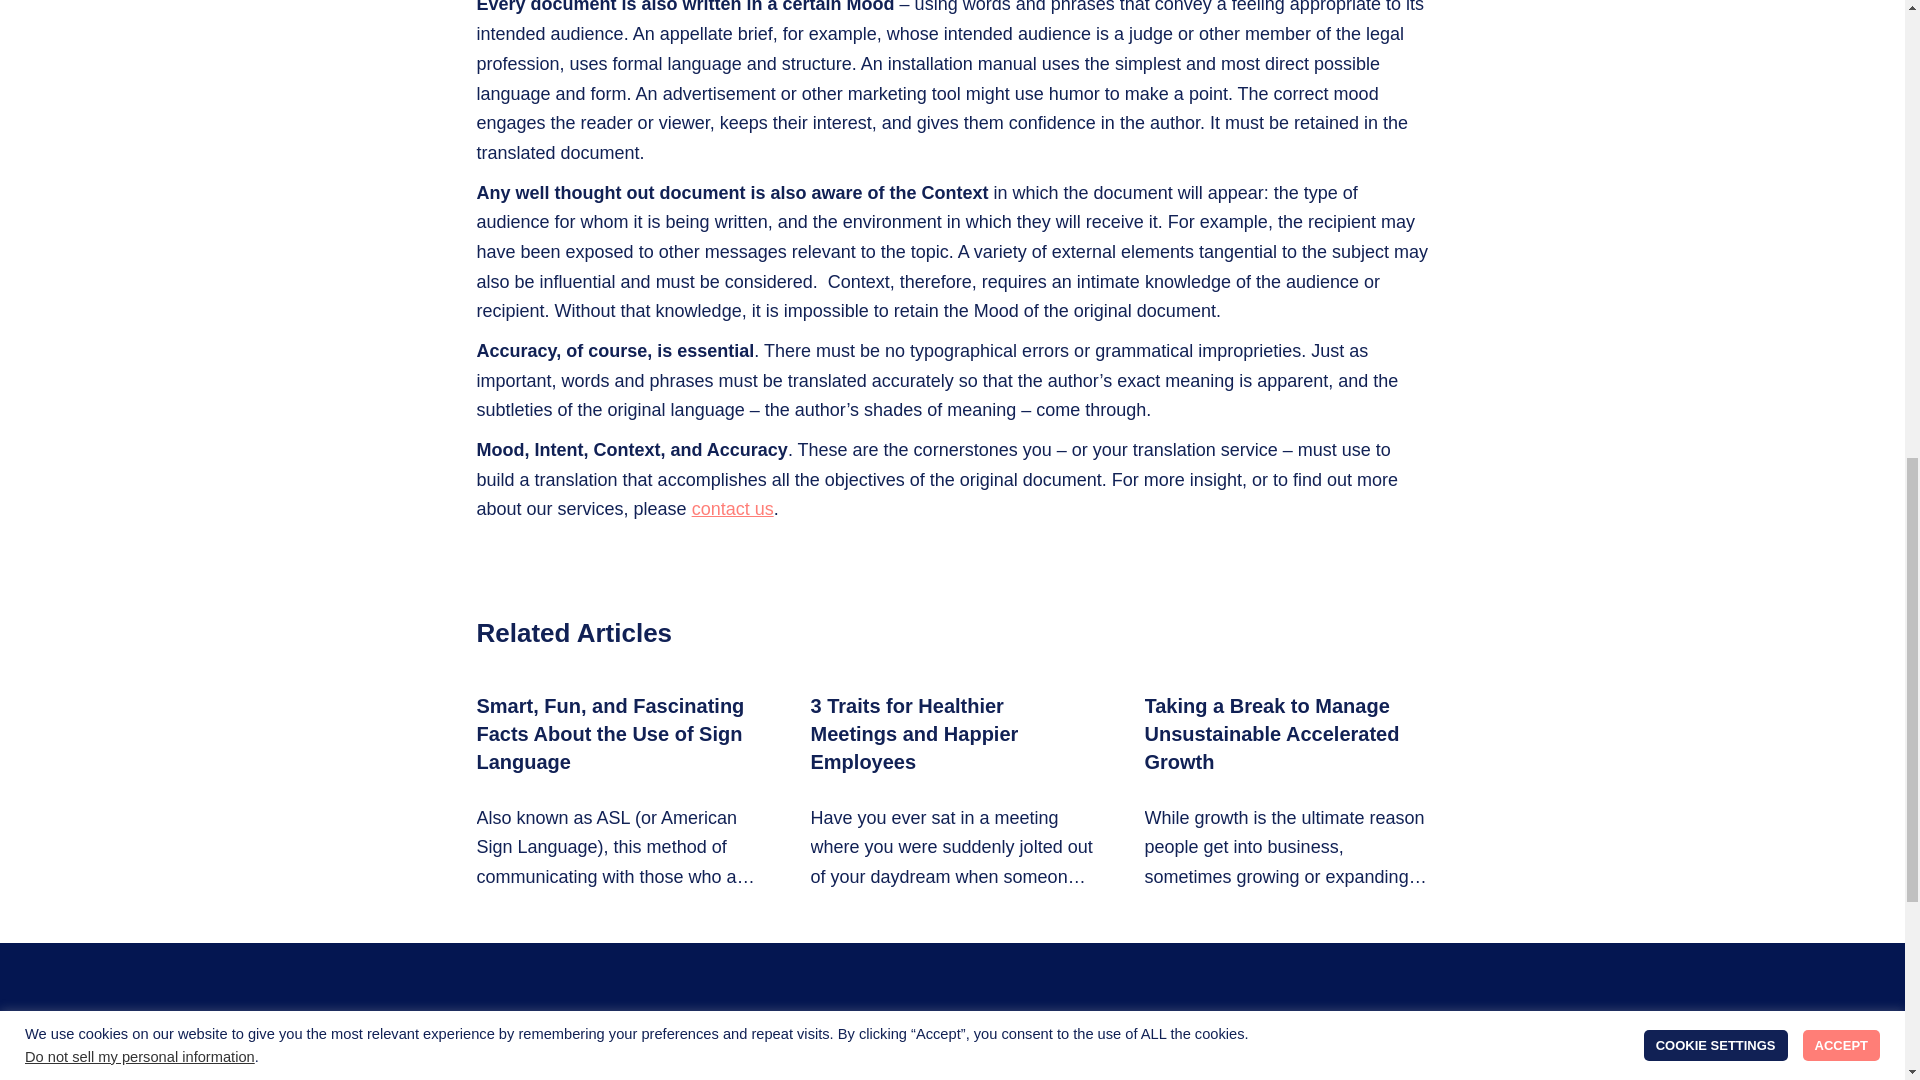 The width and height of the screenshot is (1920, 1080). I want to click on 3 Traits for Healthier Meetings and Happier Employees, so click(952, 792).